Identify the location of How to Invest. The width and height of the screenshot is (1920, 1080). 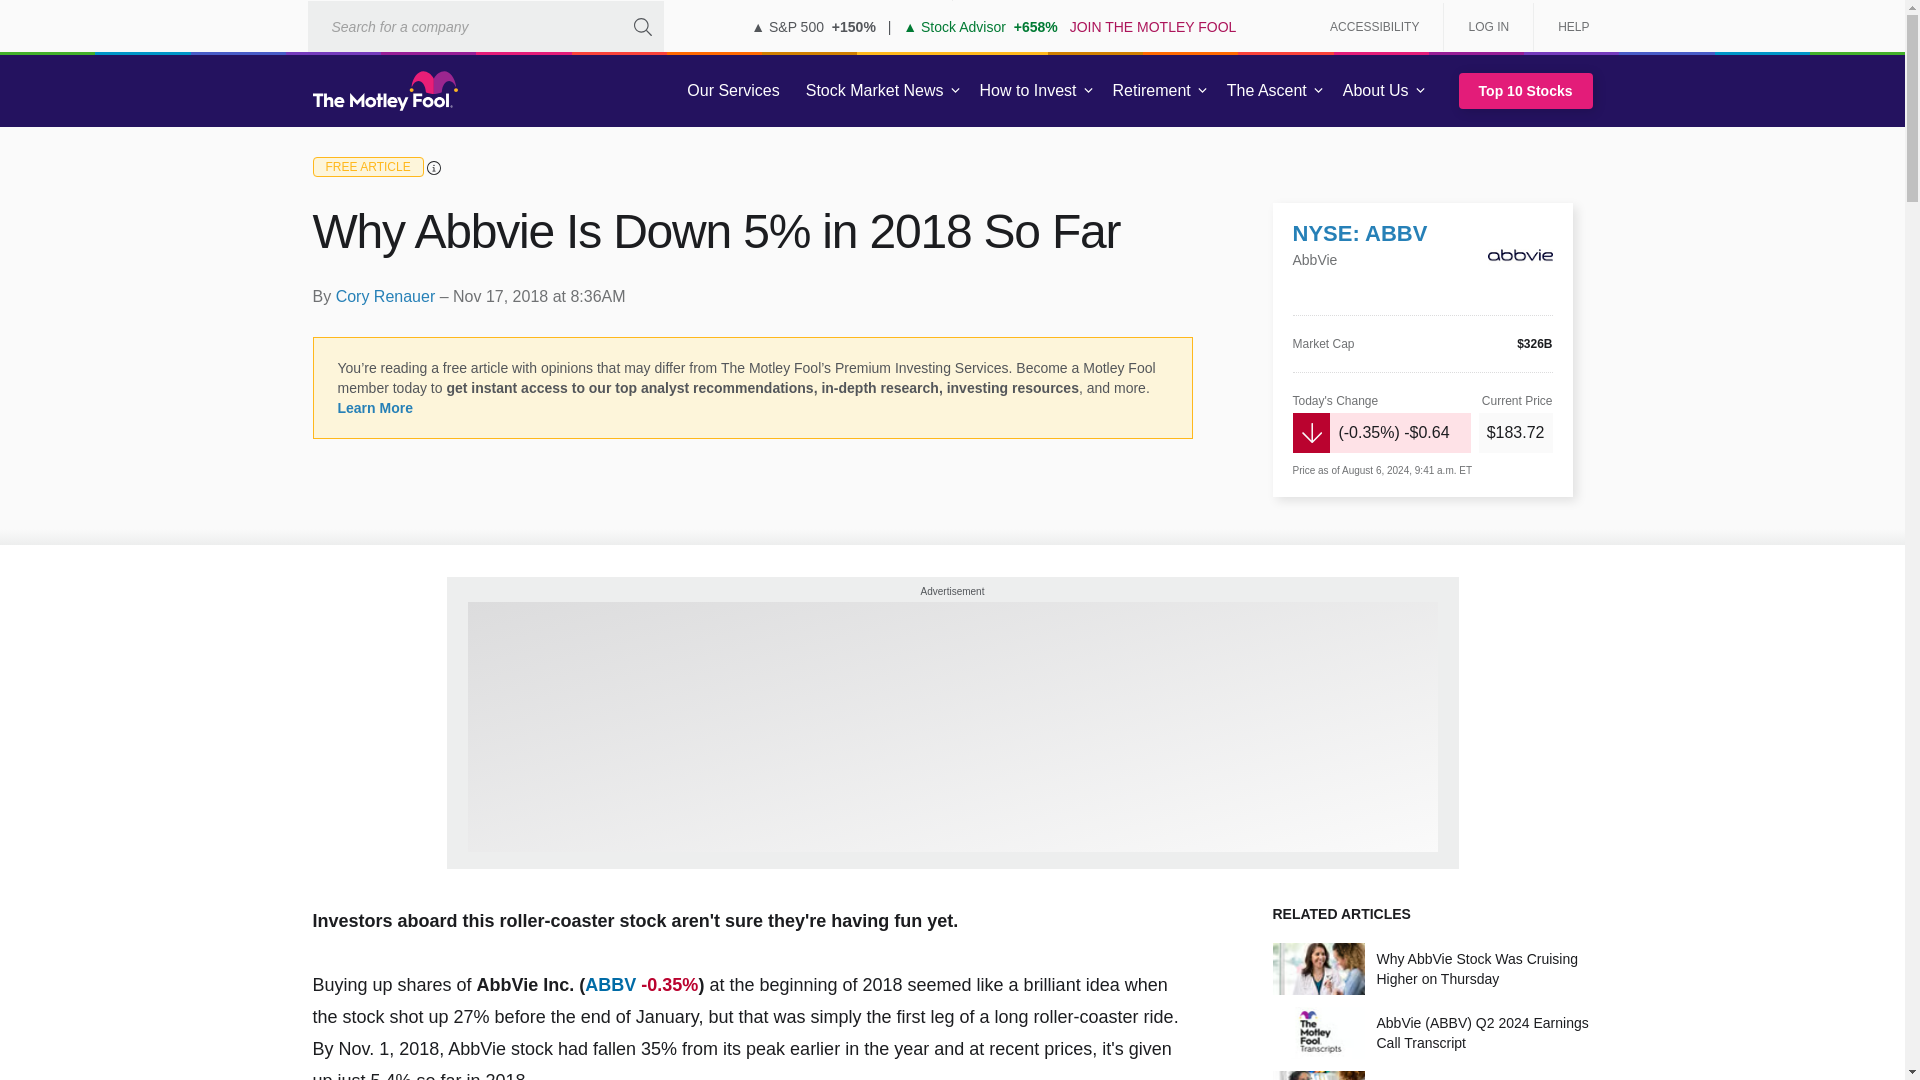
(1028, 91).